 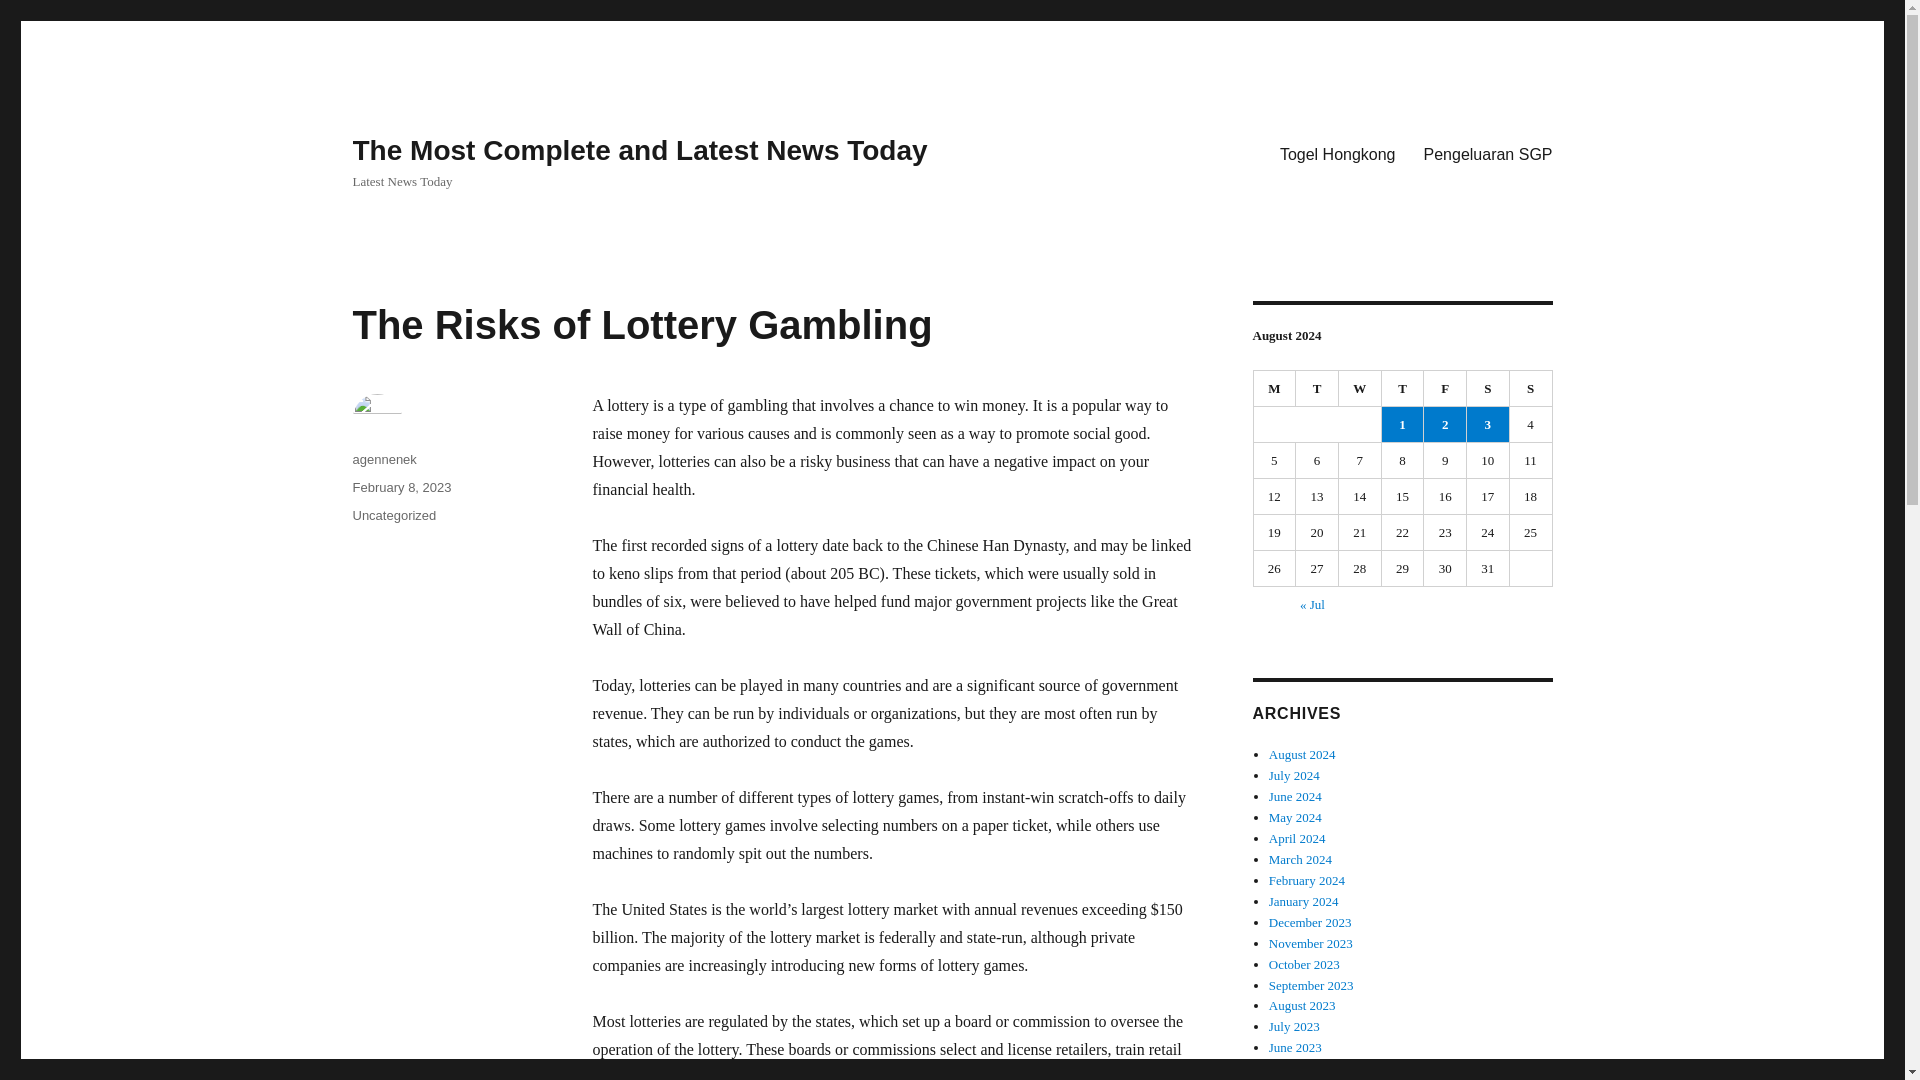 What do you see at coordinates (1294, 1026) in the screenshot?
I see `July 2023` at bounding box center [1294, 1026].